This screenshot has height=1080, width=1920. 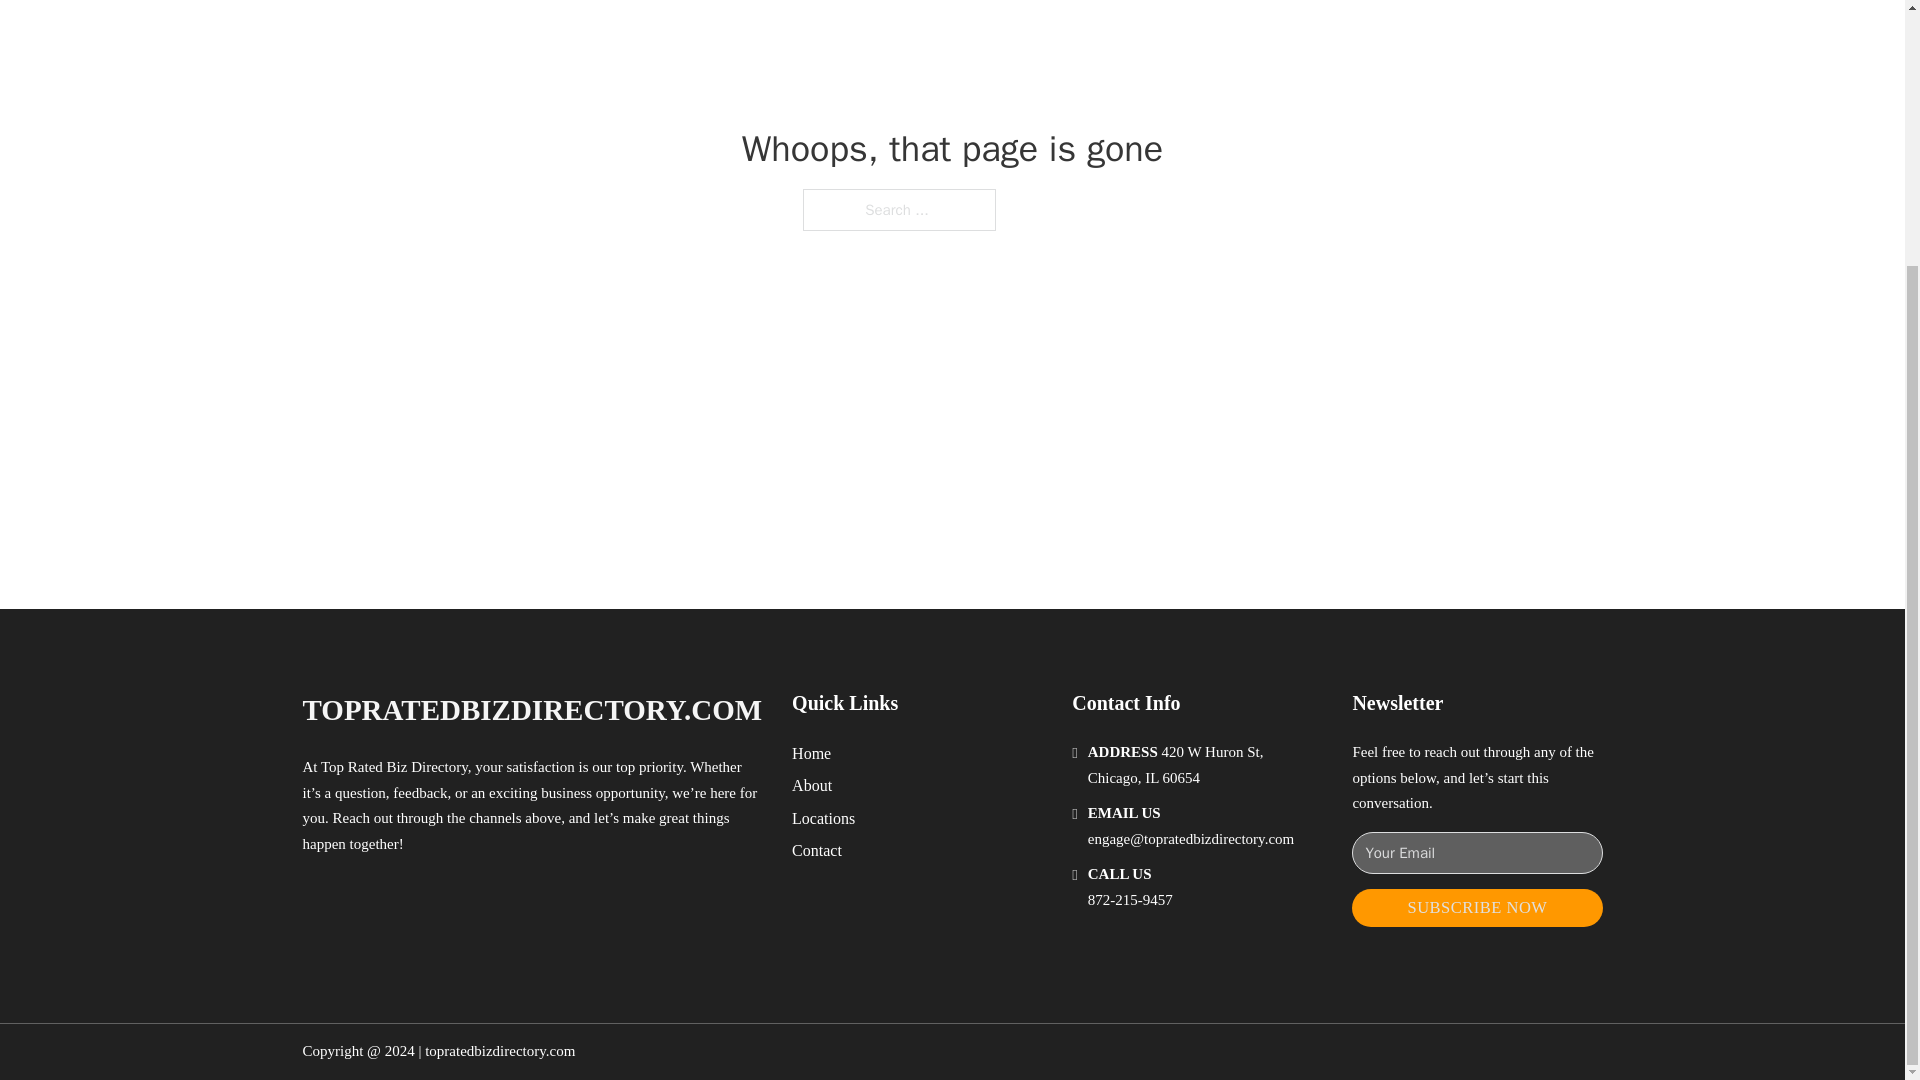 What do you see at coordinates (811, 786) in the screenshot?
I see `About` at bounding box center [811, 786].